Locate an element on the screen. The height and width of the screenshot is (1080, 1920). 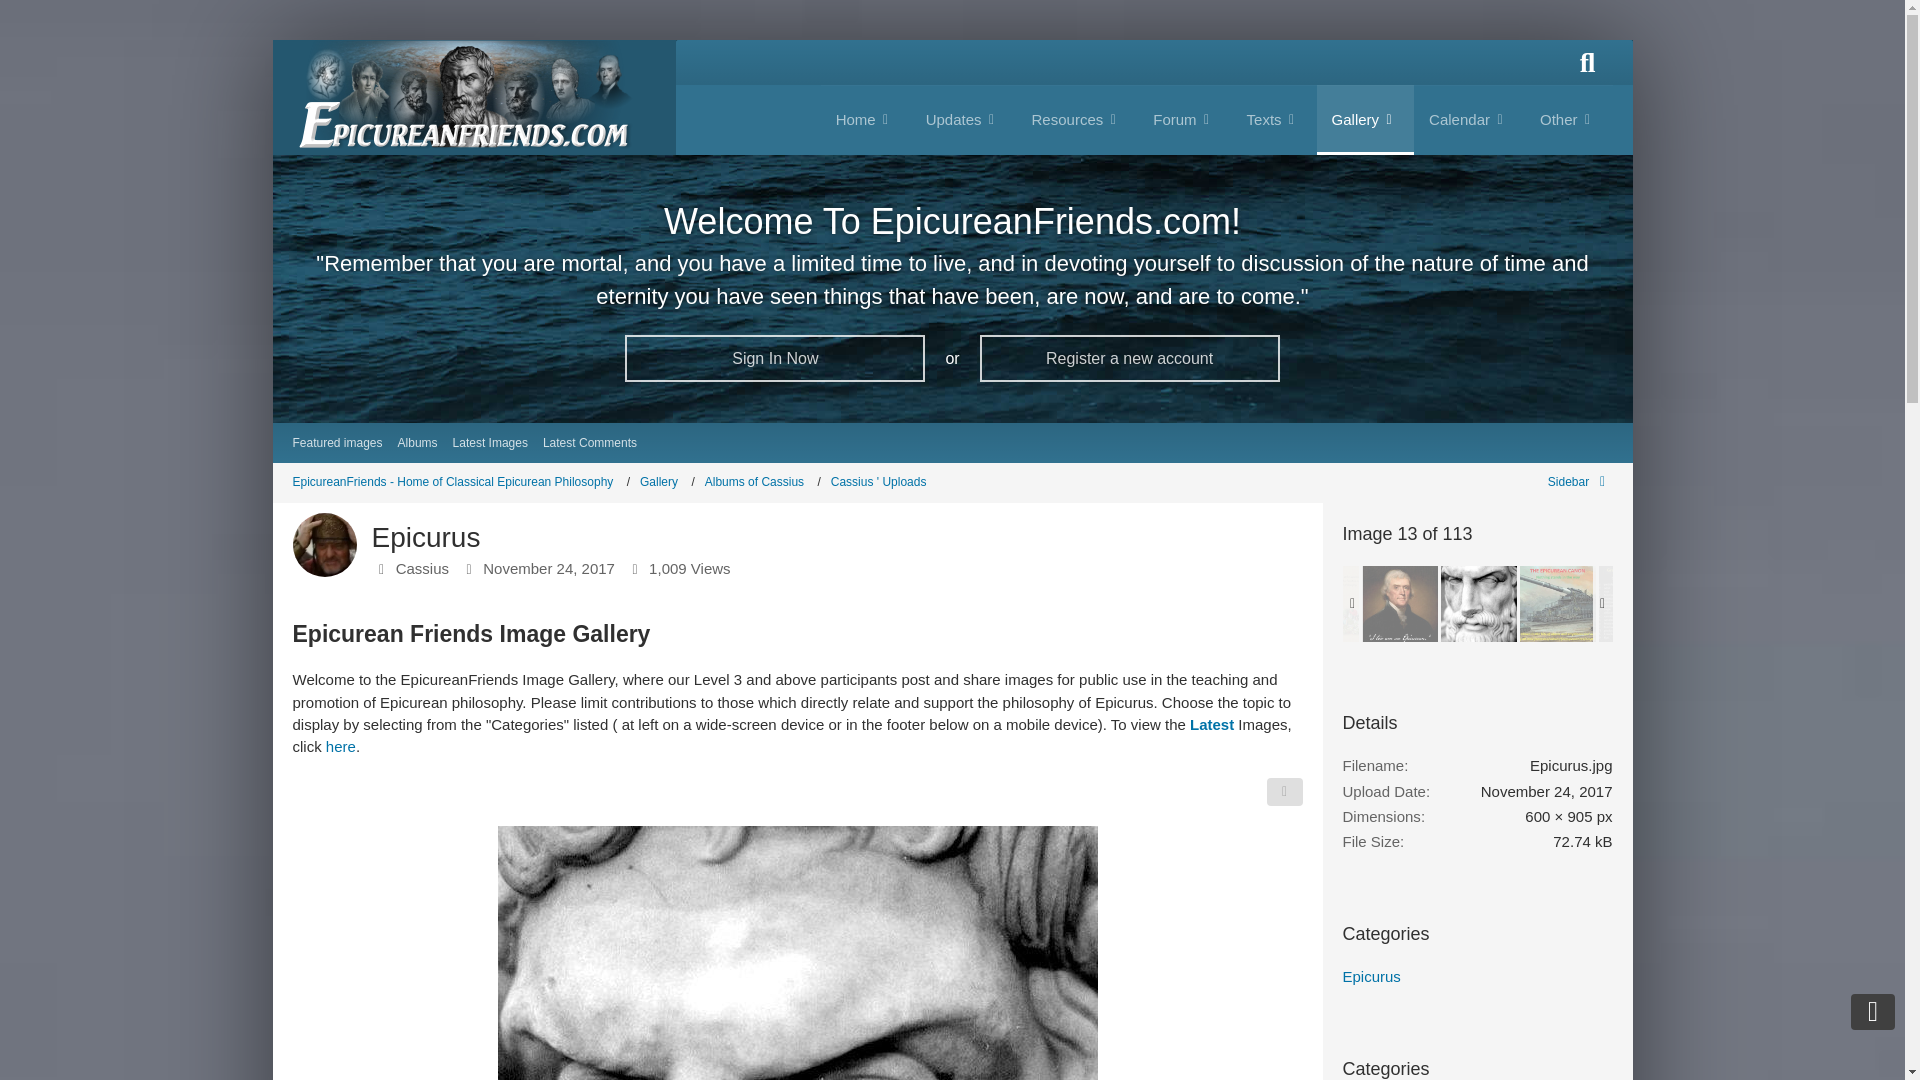
Cassius ' Uploads is located at coordinates (879, 483).